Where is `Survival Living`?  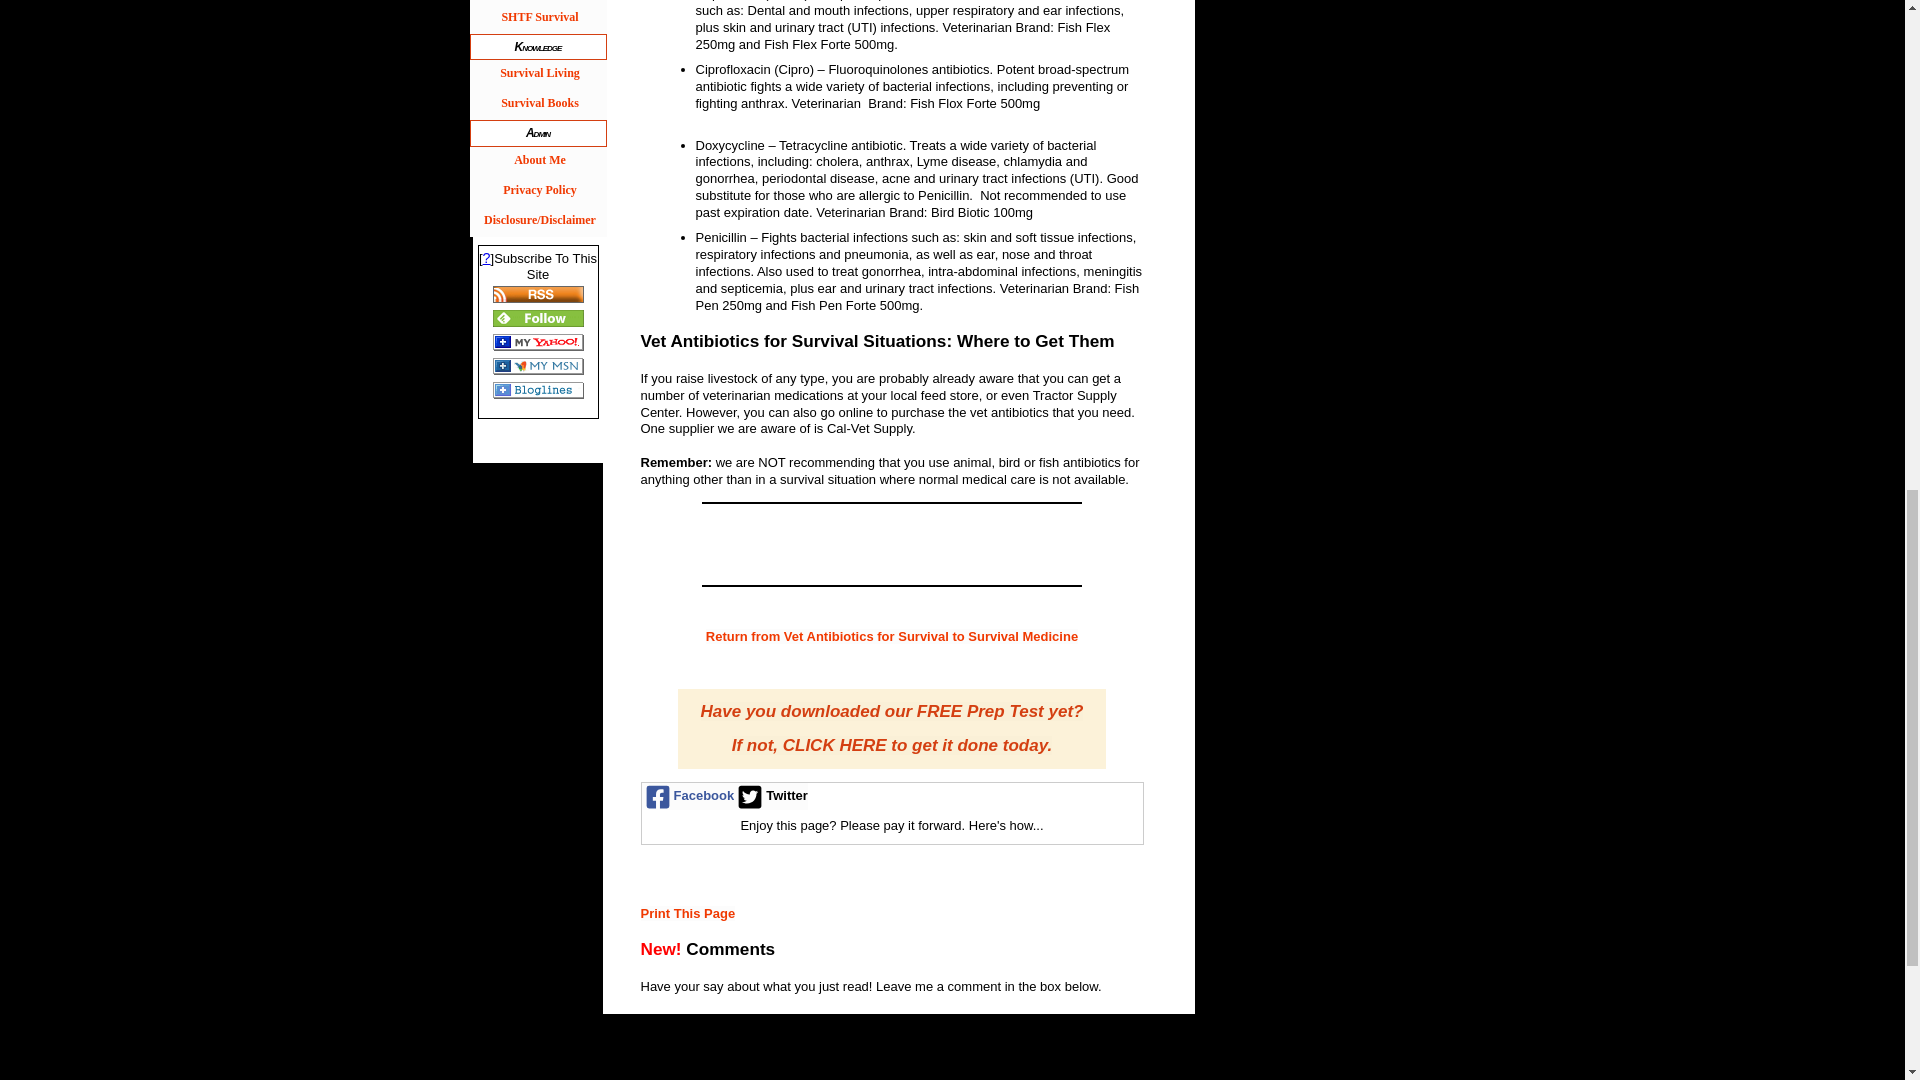
Survival Living is located at coordinates (538, 74).